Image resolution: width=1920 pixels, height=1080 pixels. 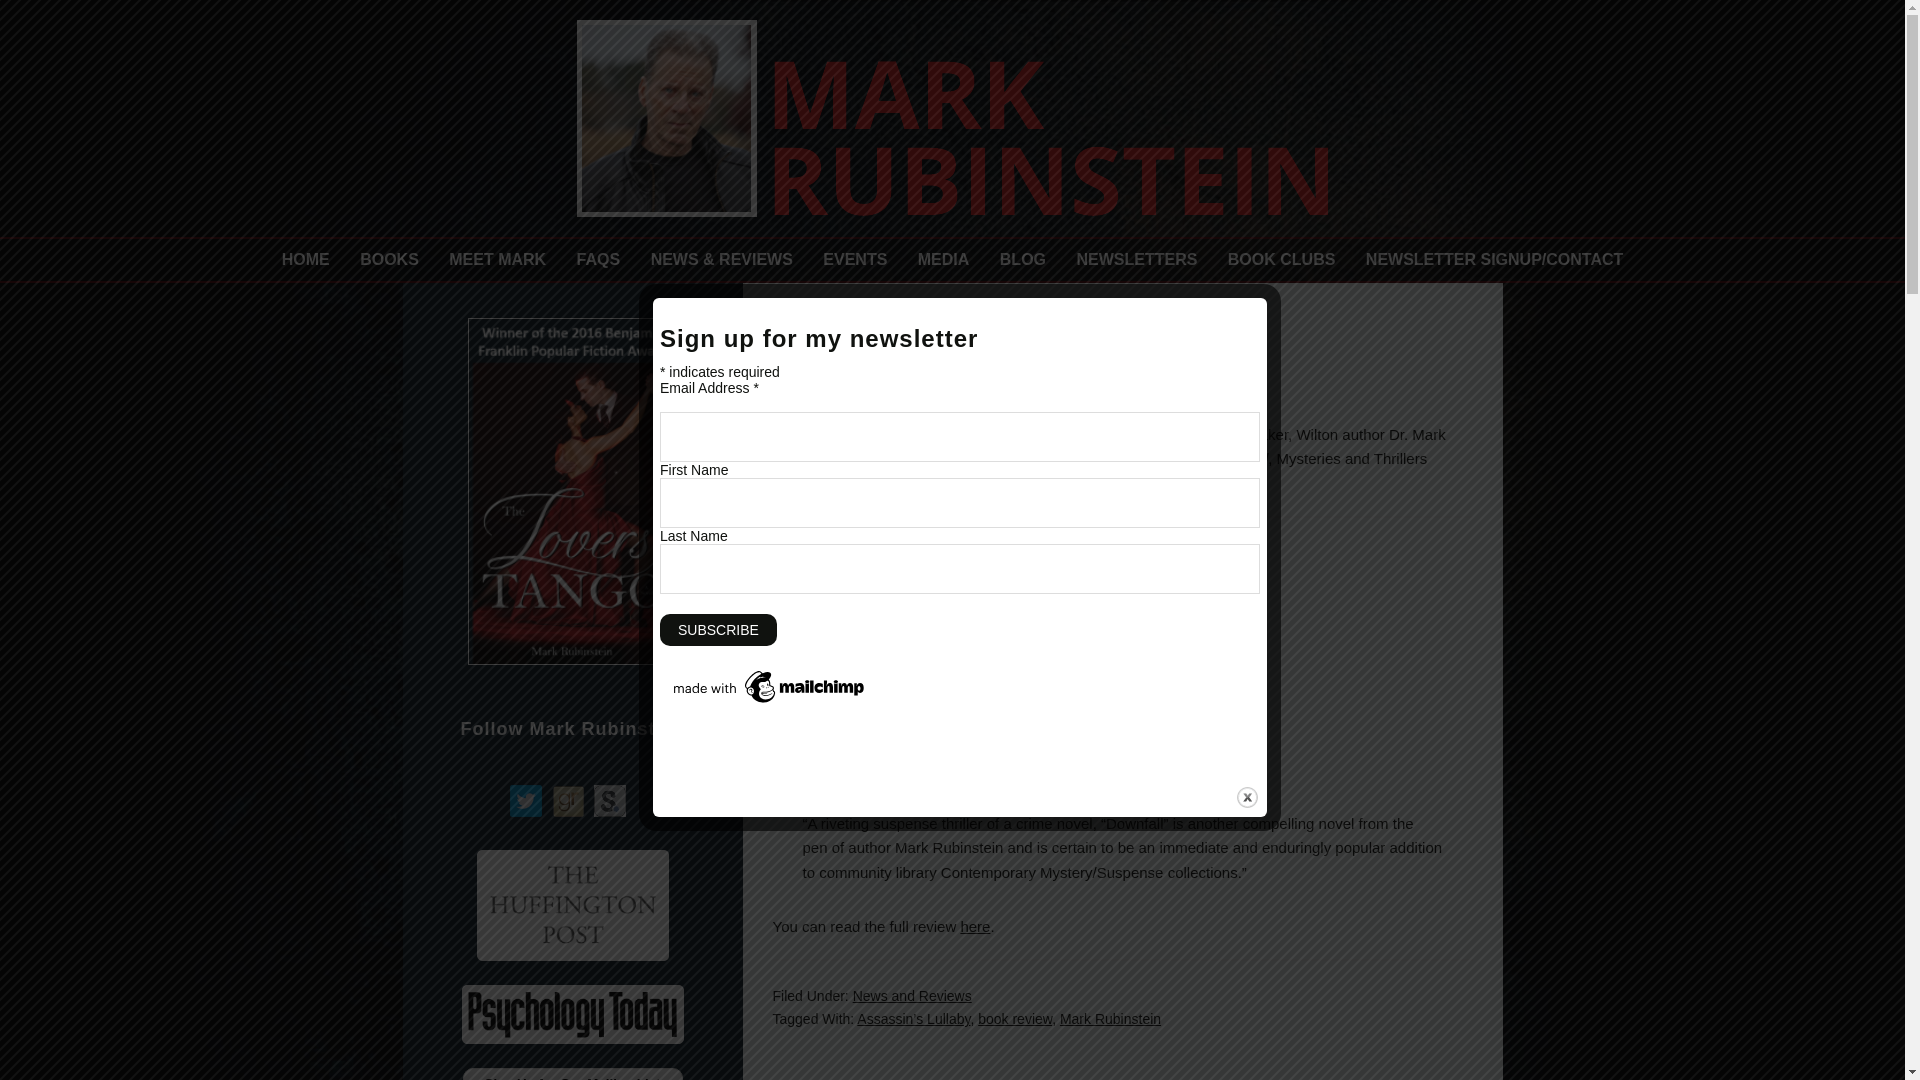 I want to click on book review, so click(x=1014, y=576).